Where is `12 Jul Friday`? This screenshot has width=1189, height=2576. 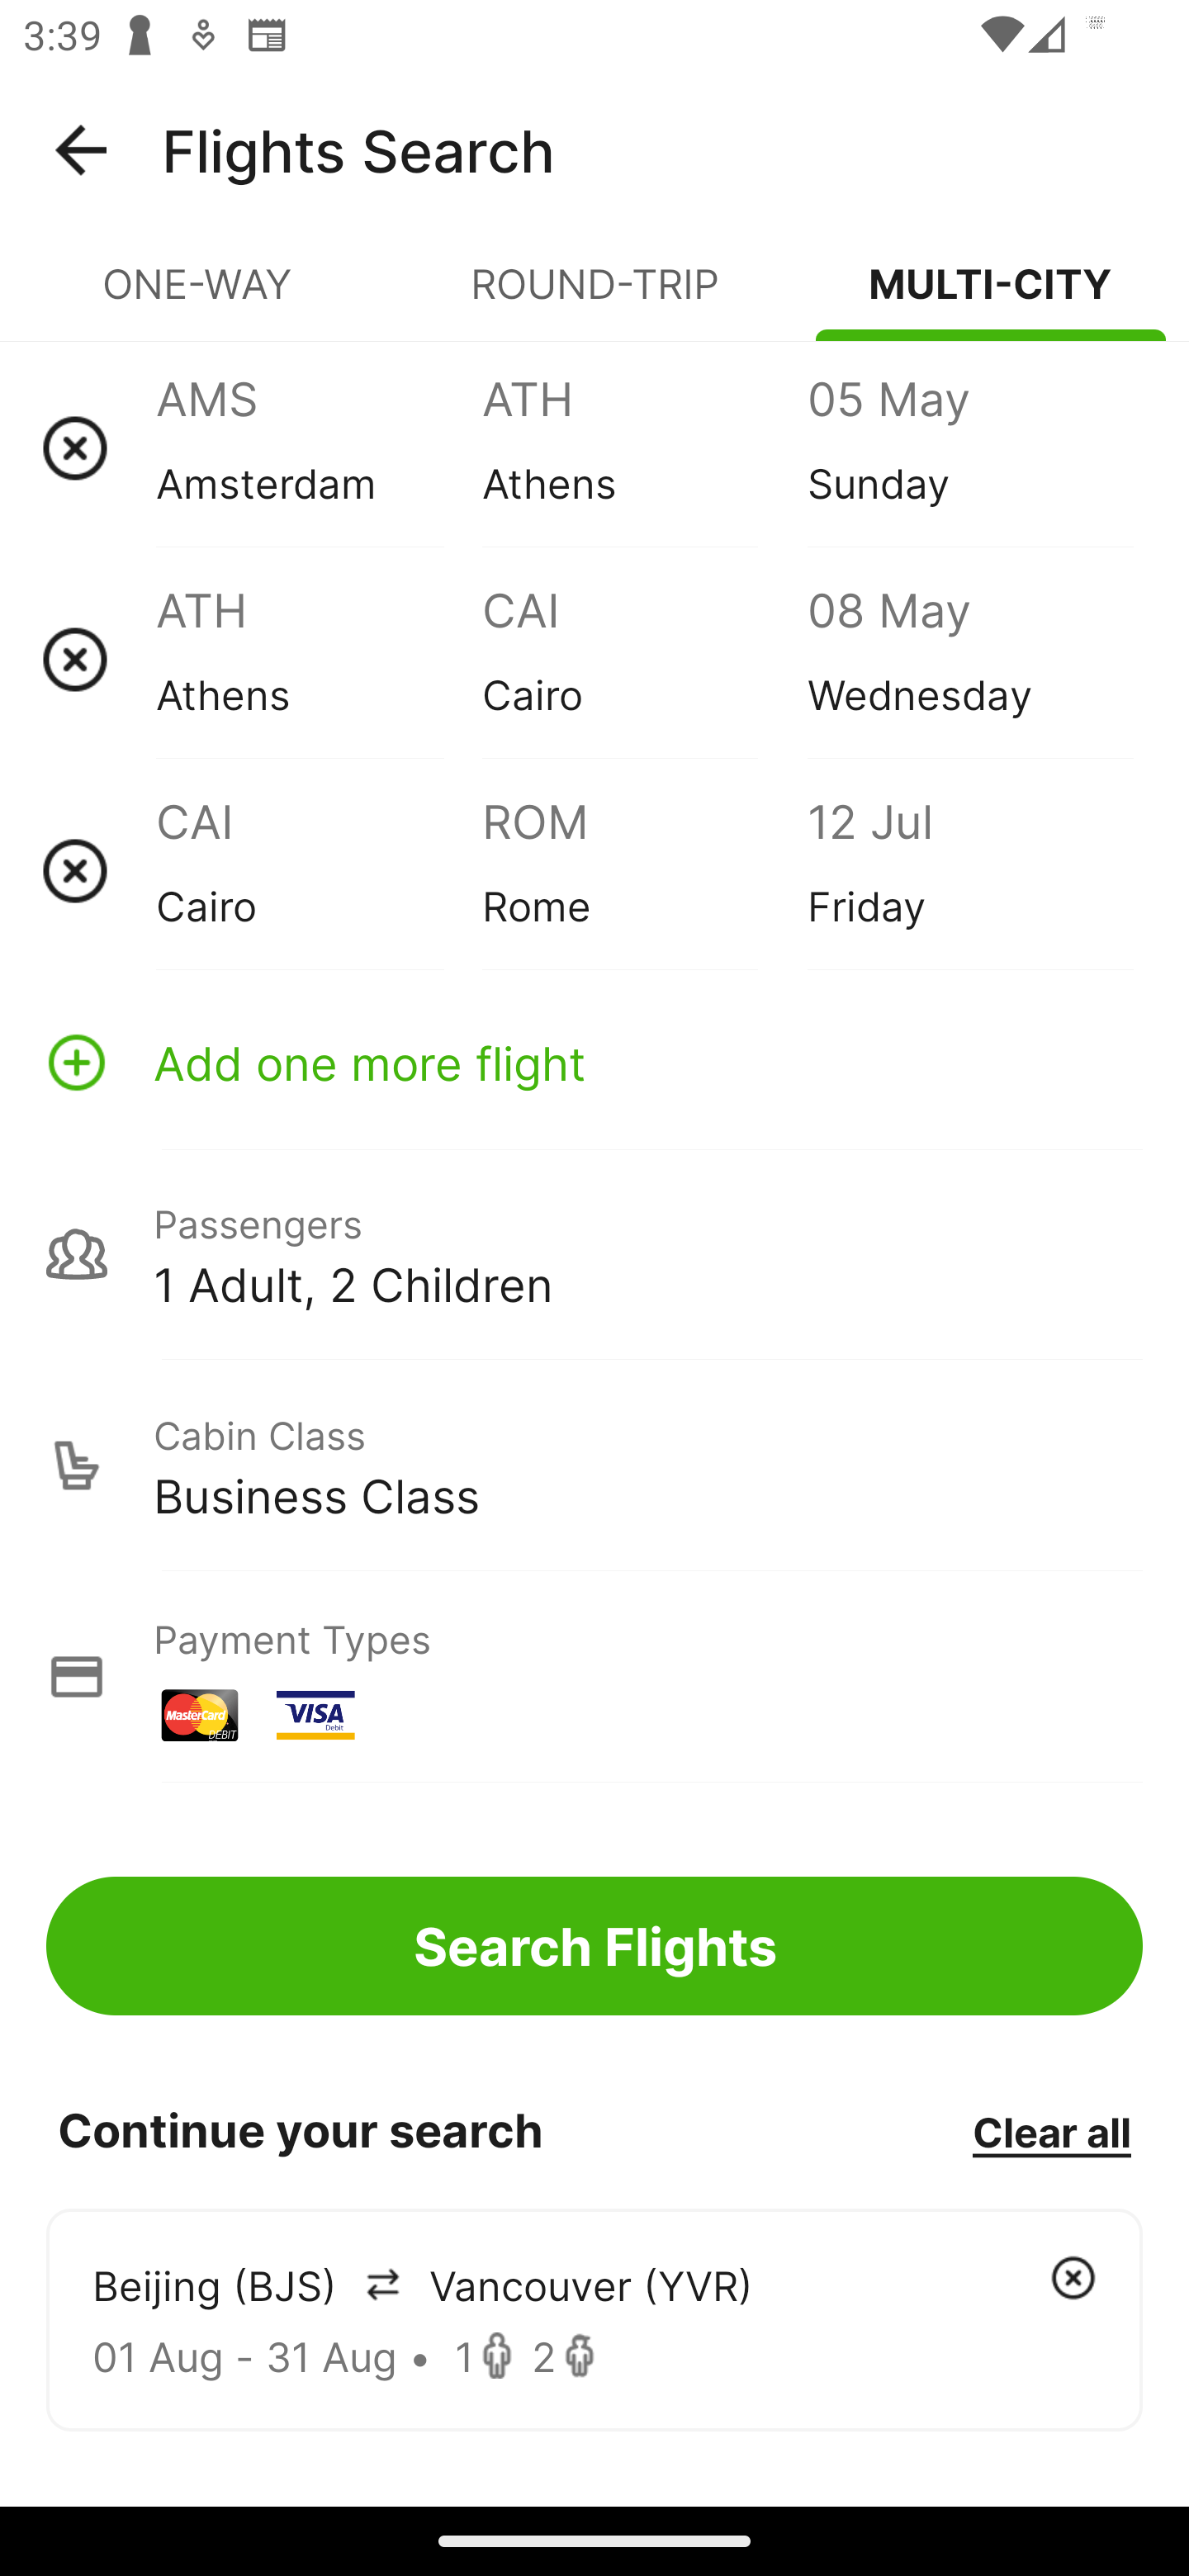
12 Jul Friday is located at coordinates (969, 870).